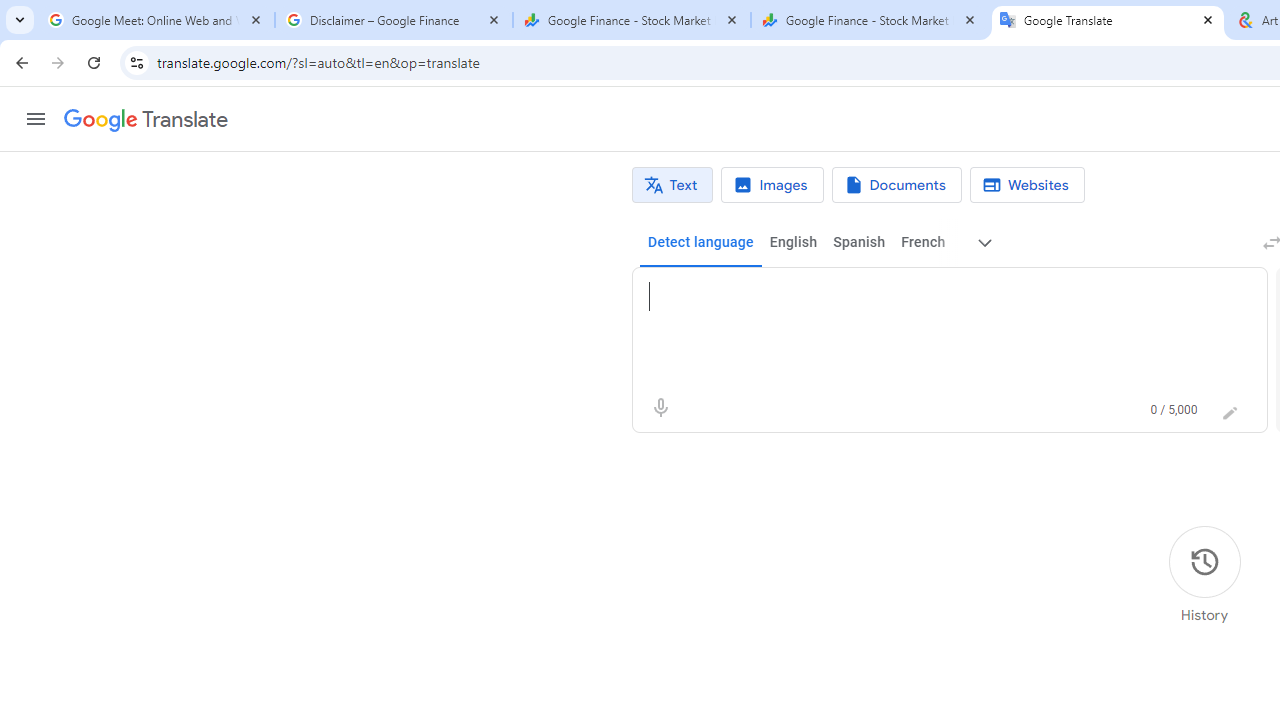 The width and height of the screenshot is (1280, 720). What do you see at coordinates (1026, 185) in the screenshot?
I see `Website translation` at bounding box center [1026, 185].